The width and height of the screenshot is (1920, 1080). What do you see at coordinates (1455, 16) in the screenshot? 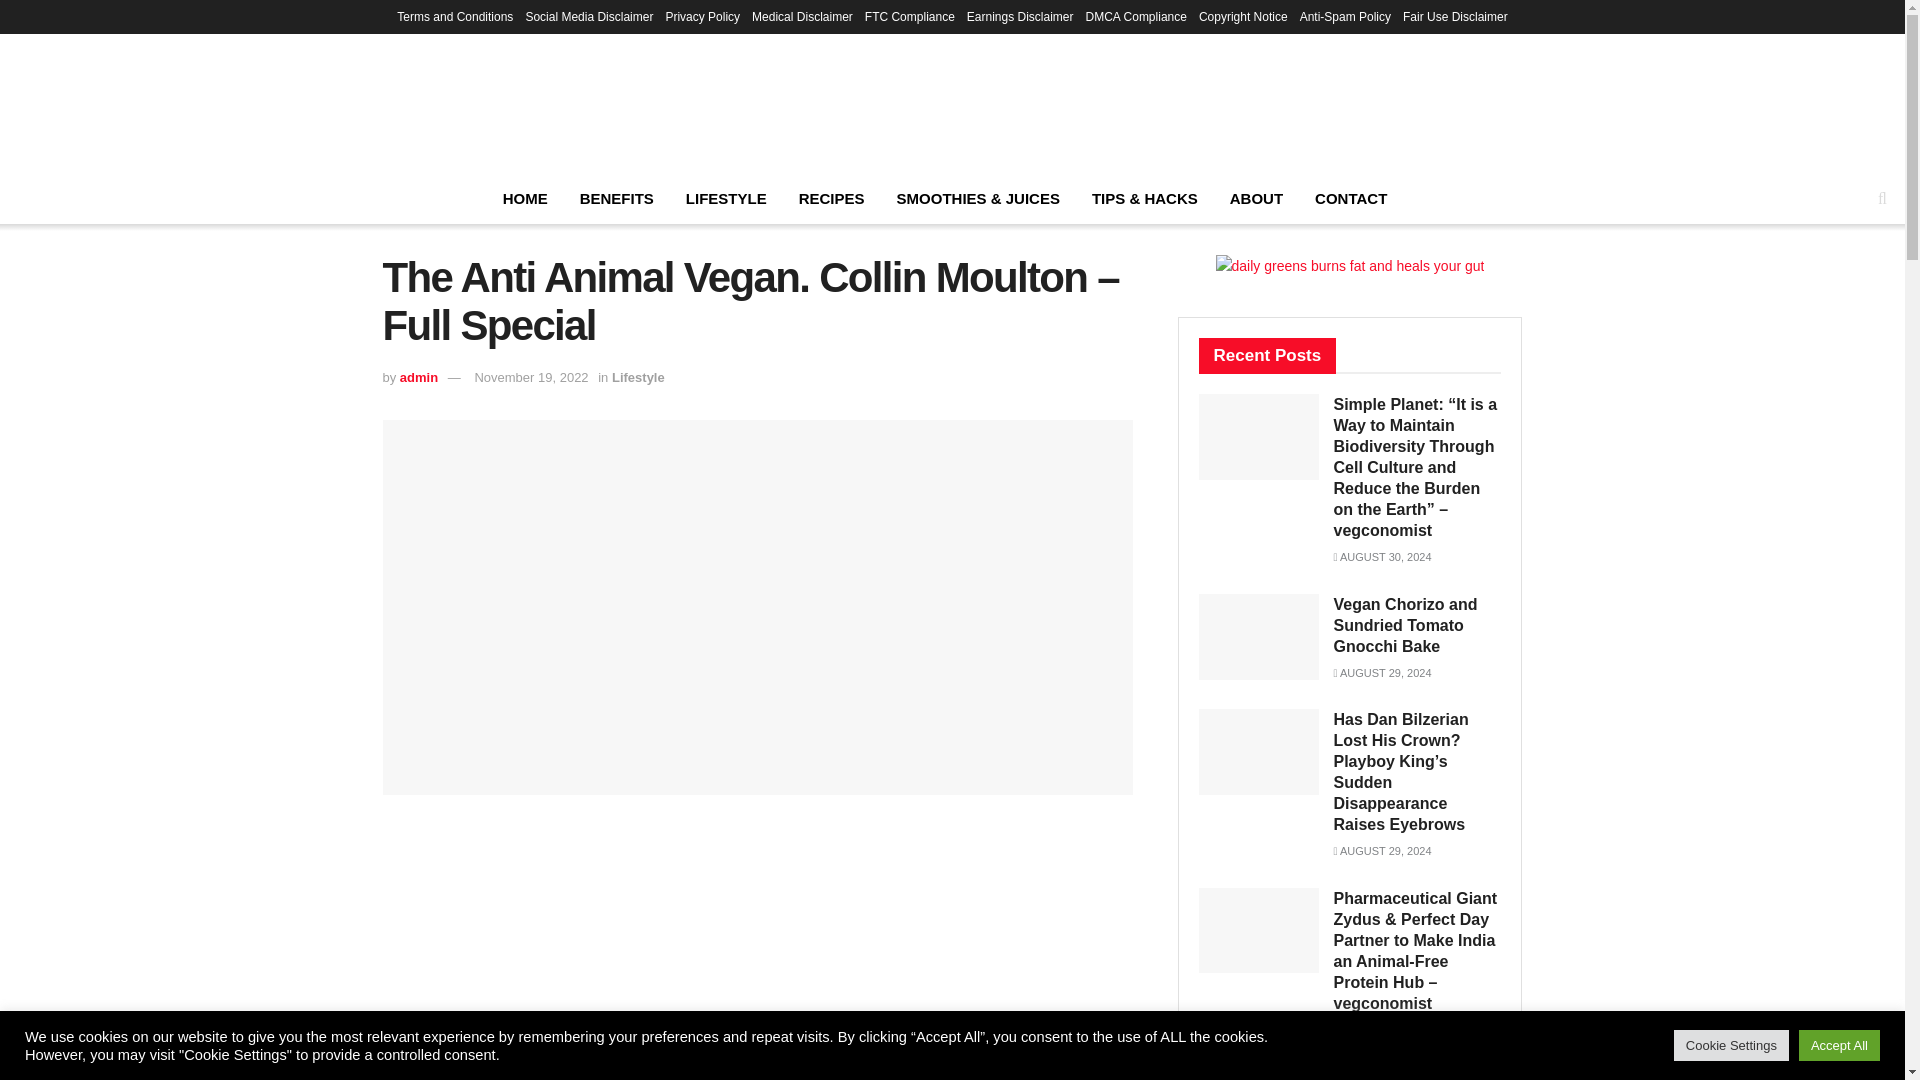
I see `Fair Use Disclaimer` at bounding box center [1455, 16].